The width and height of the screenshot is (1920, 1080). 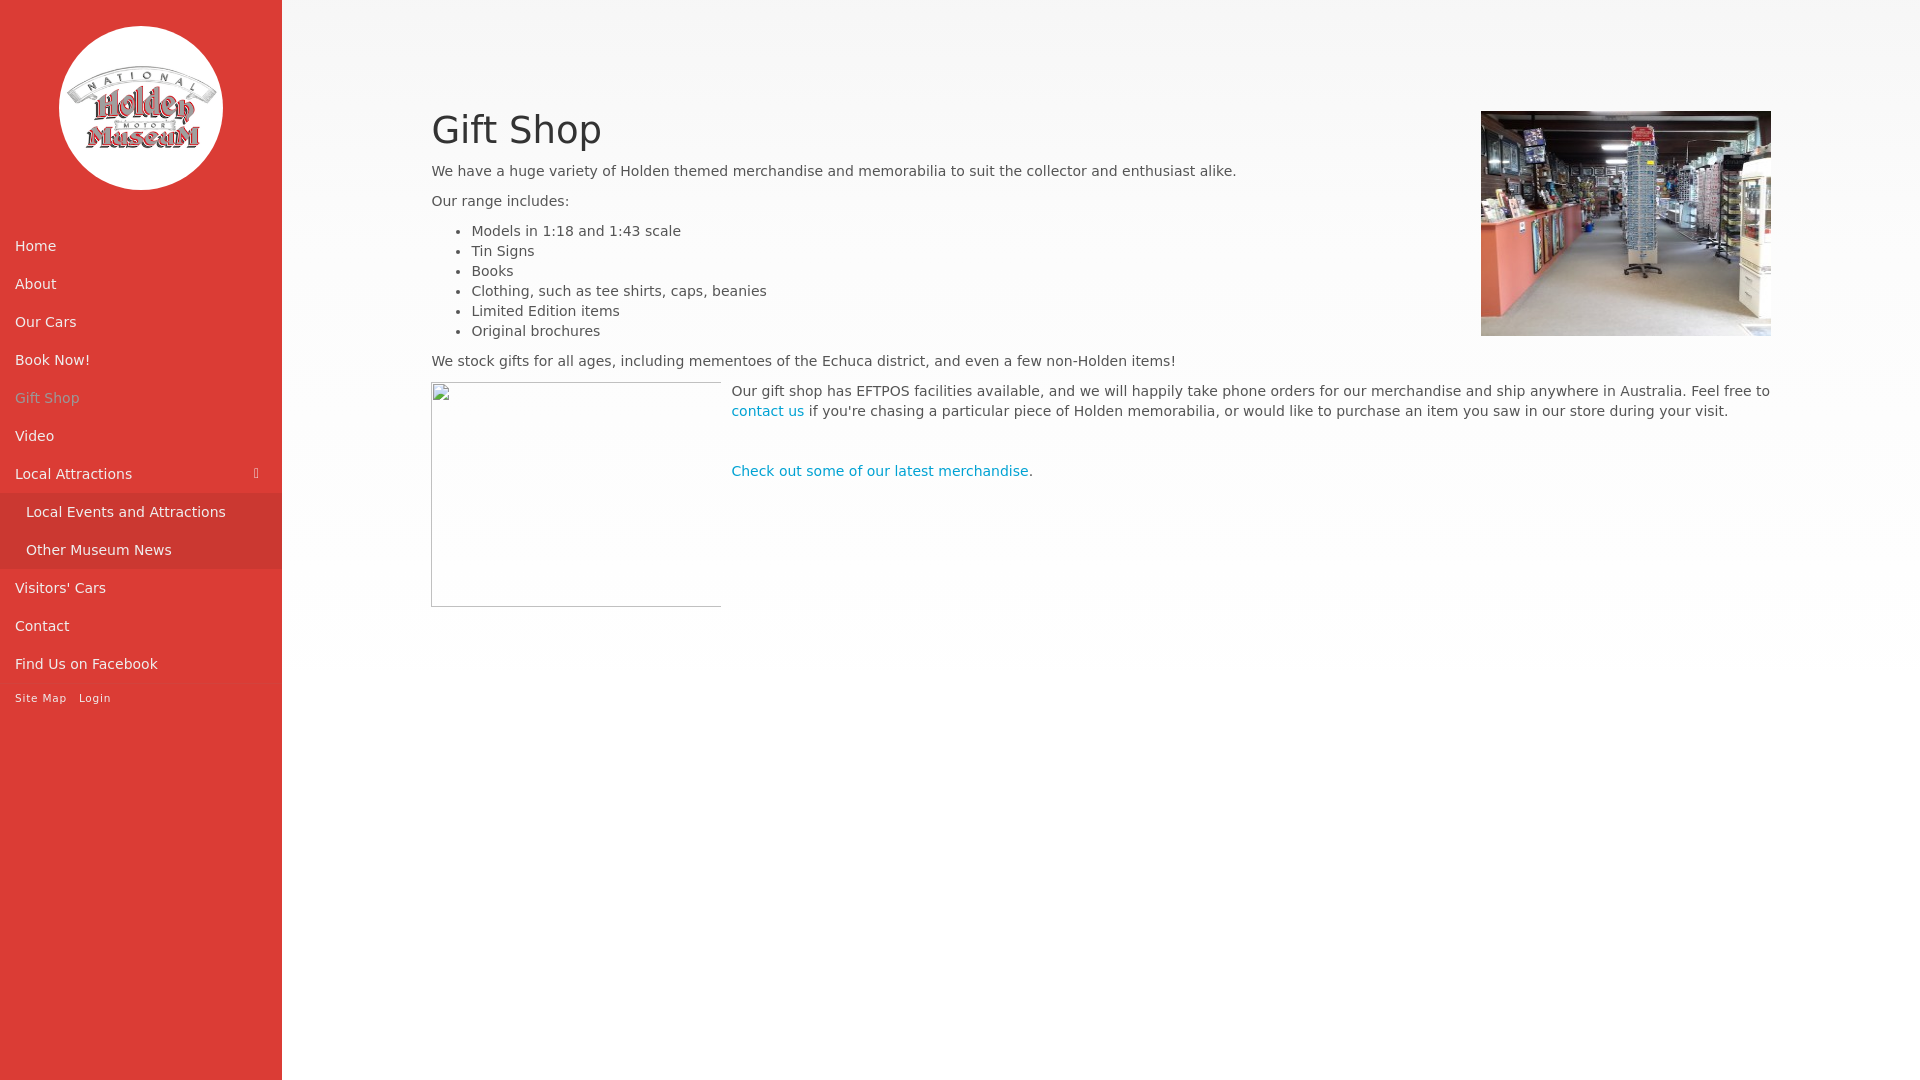 I want to click on Home, so click(x=141, y=245).